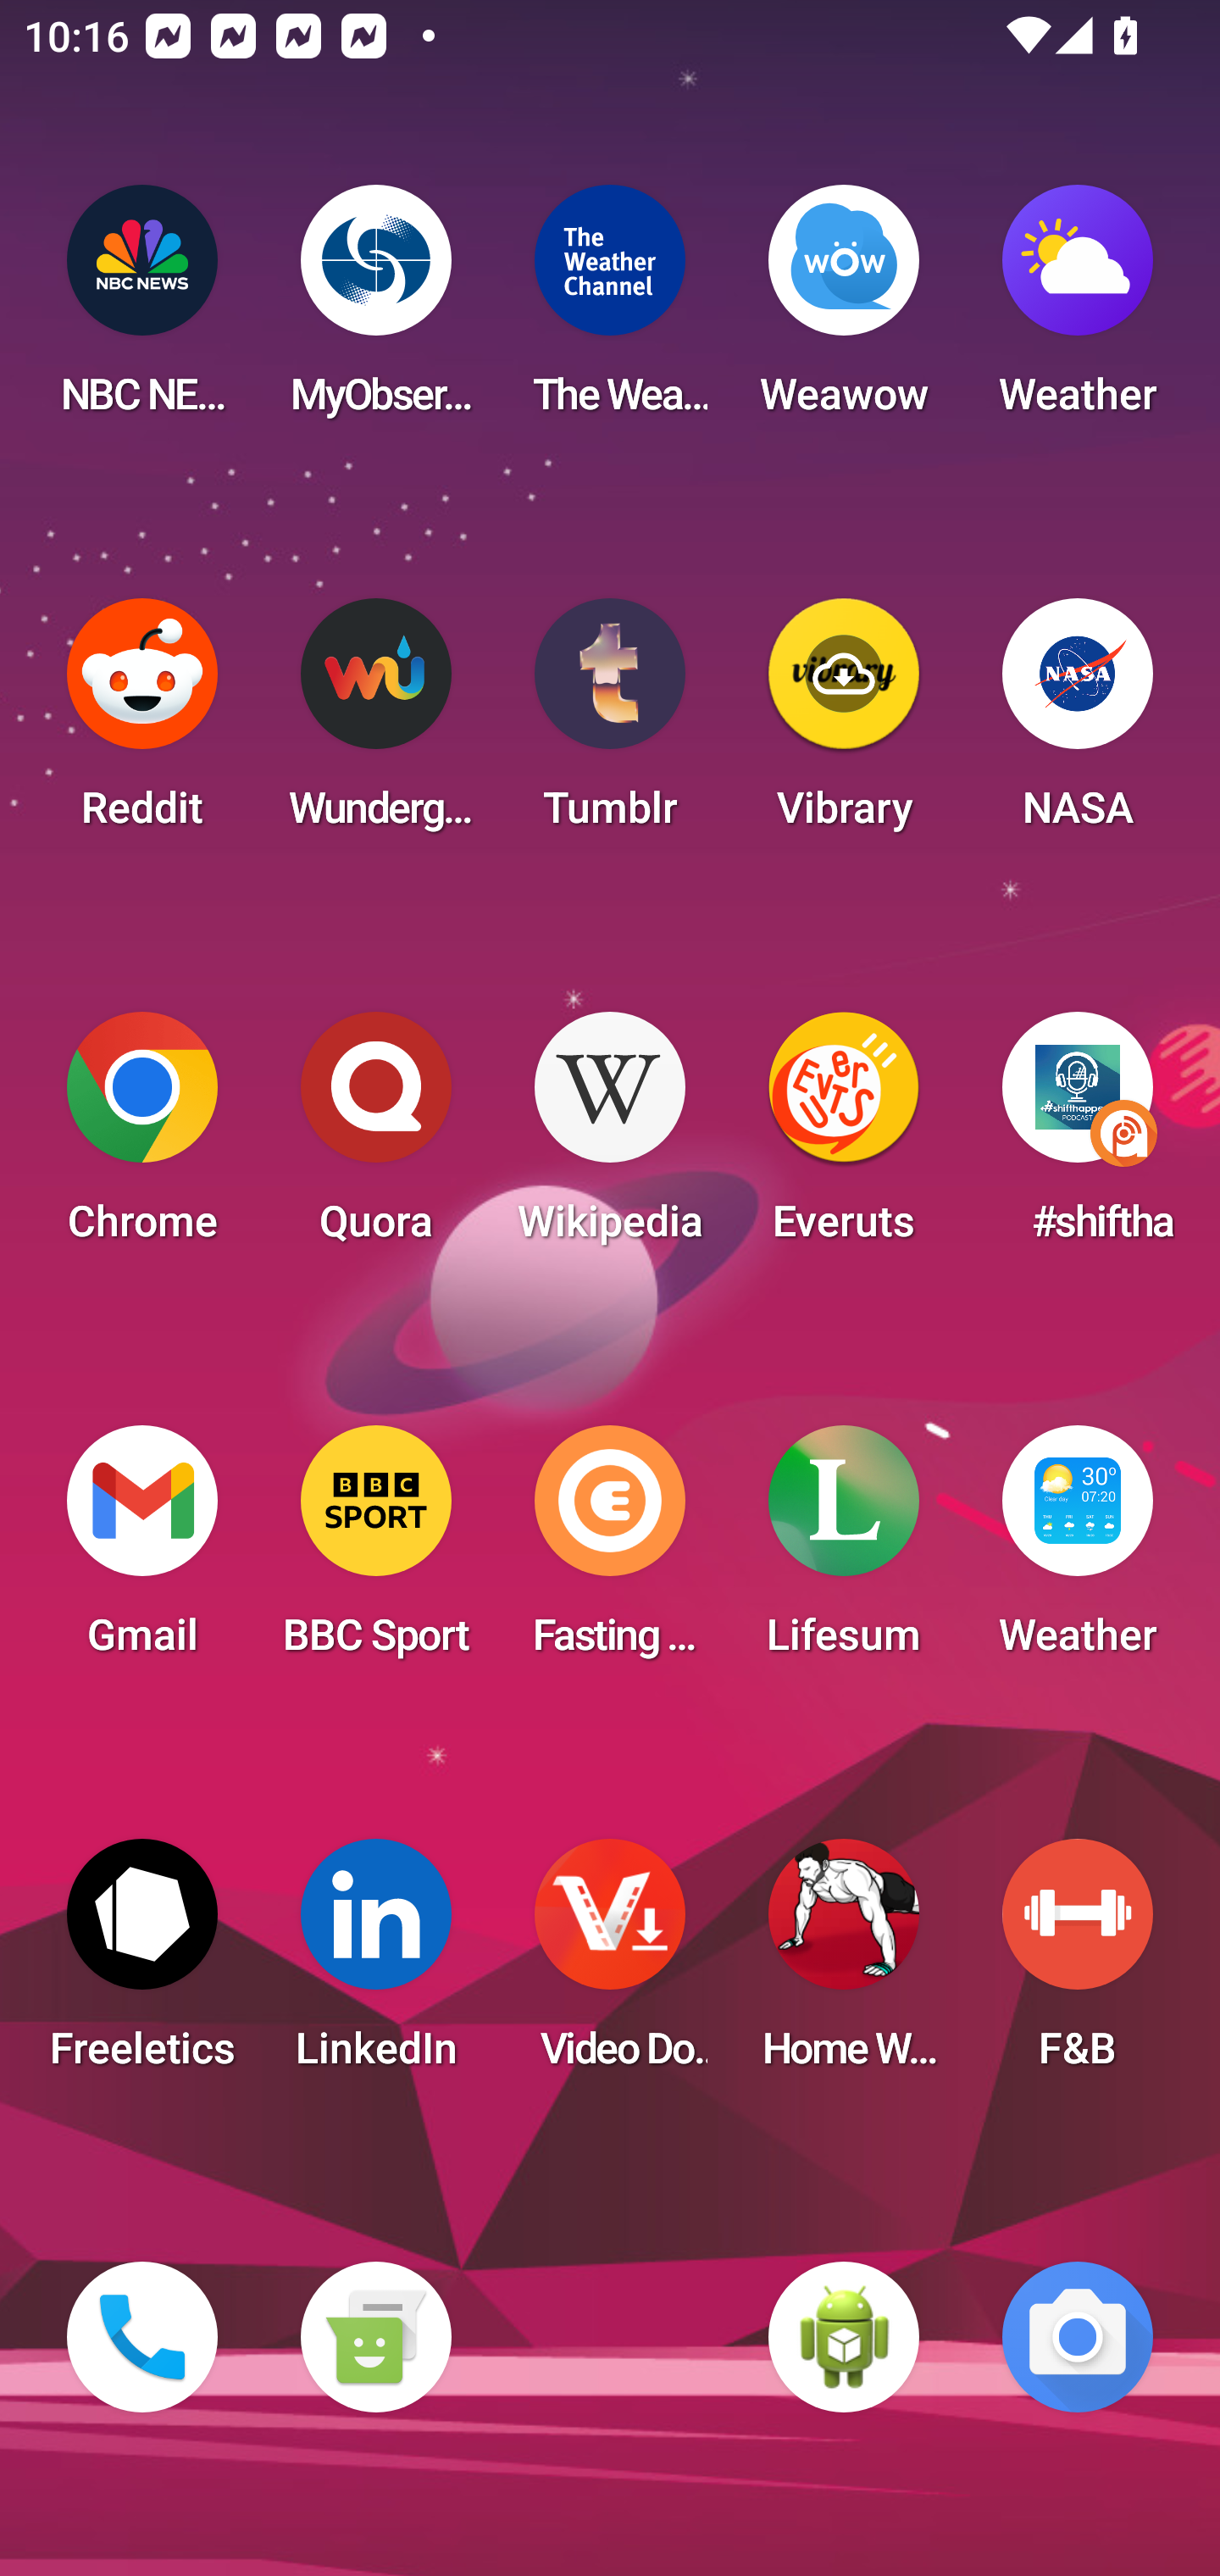  I want to click on Freeletics, so click(142, 1964).